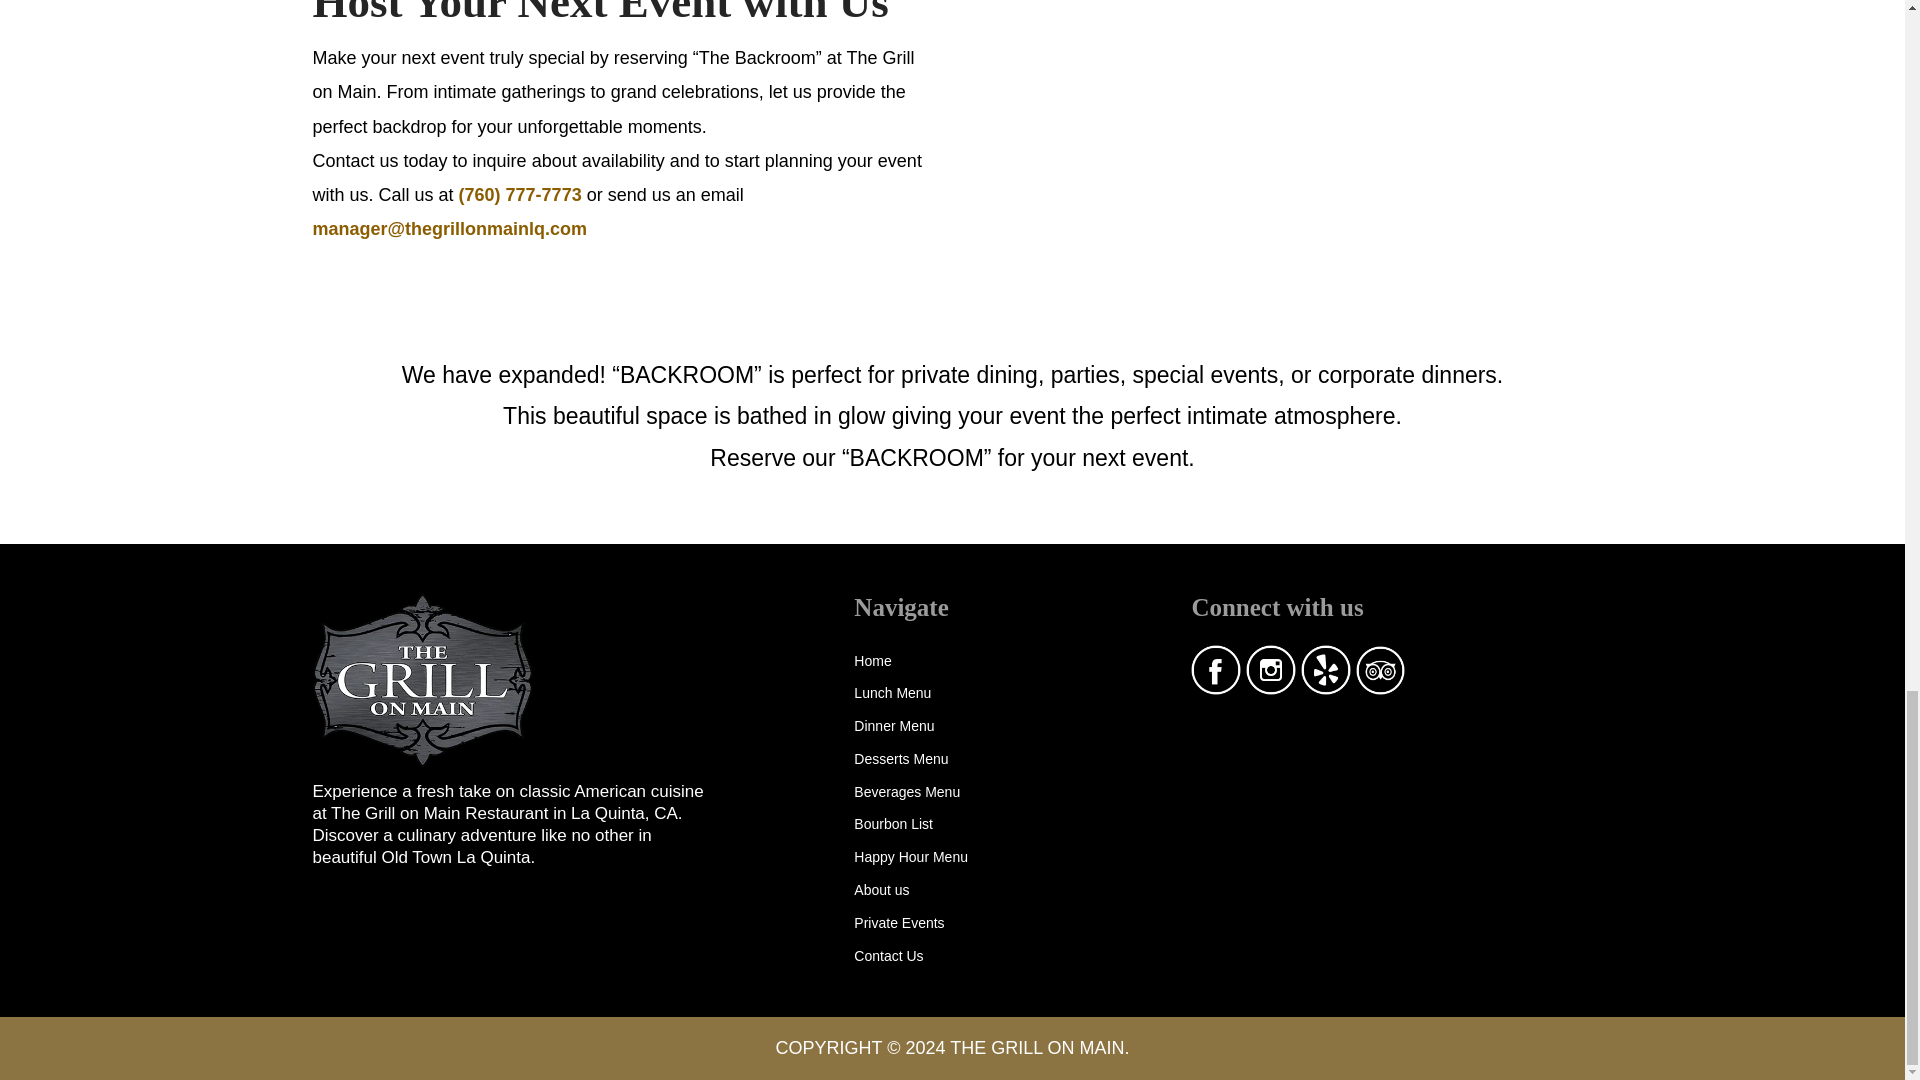 The width and height of the screenshot is (1920, 1080). I want to click on Dinner Menu, so click(894, 730).